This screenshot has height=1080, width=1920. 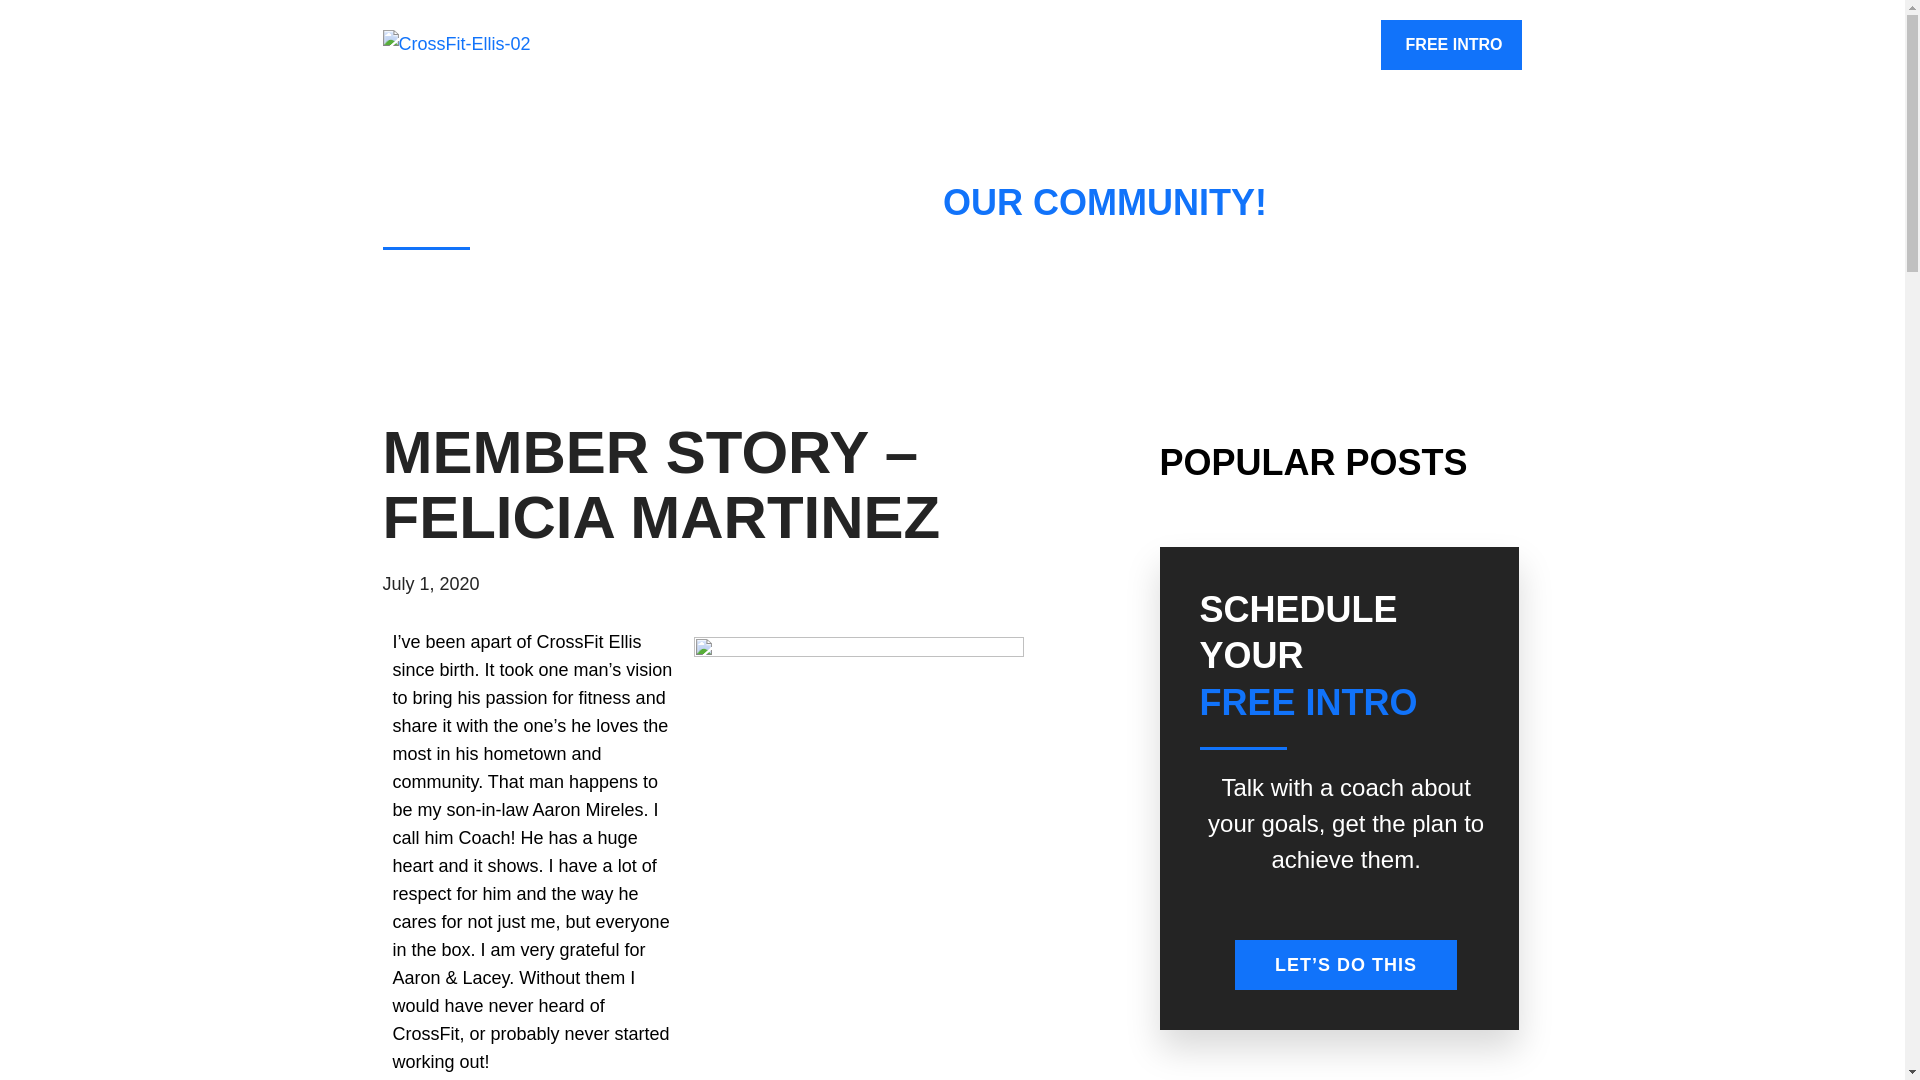 I want to click on BLOG, so click(x=1331, y=45).